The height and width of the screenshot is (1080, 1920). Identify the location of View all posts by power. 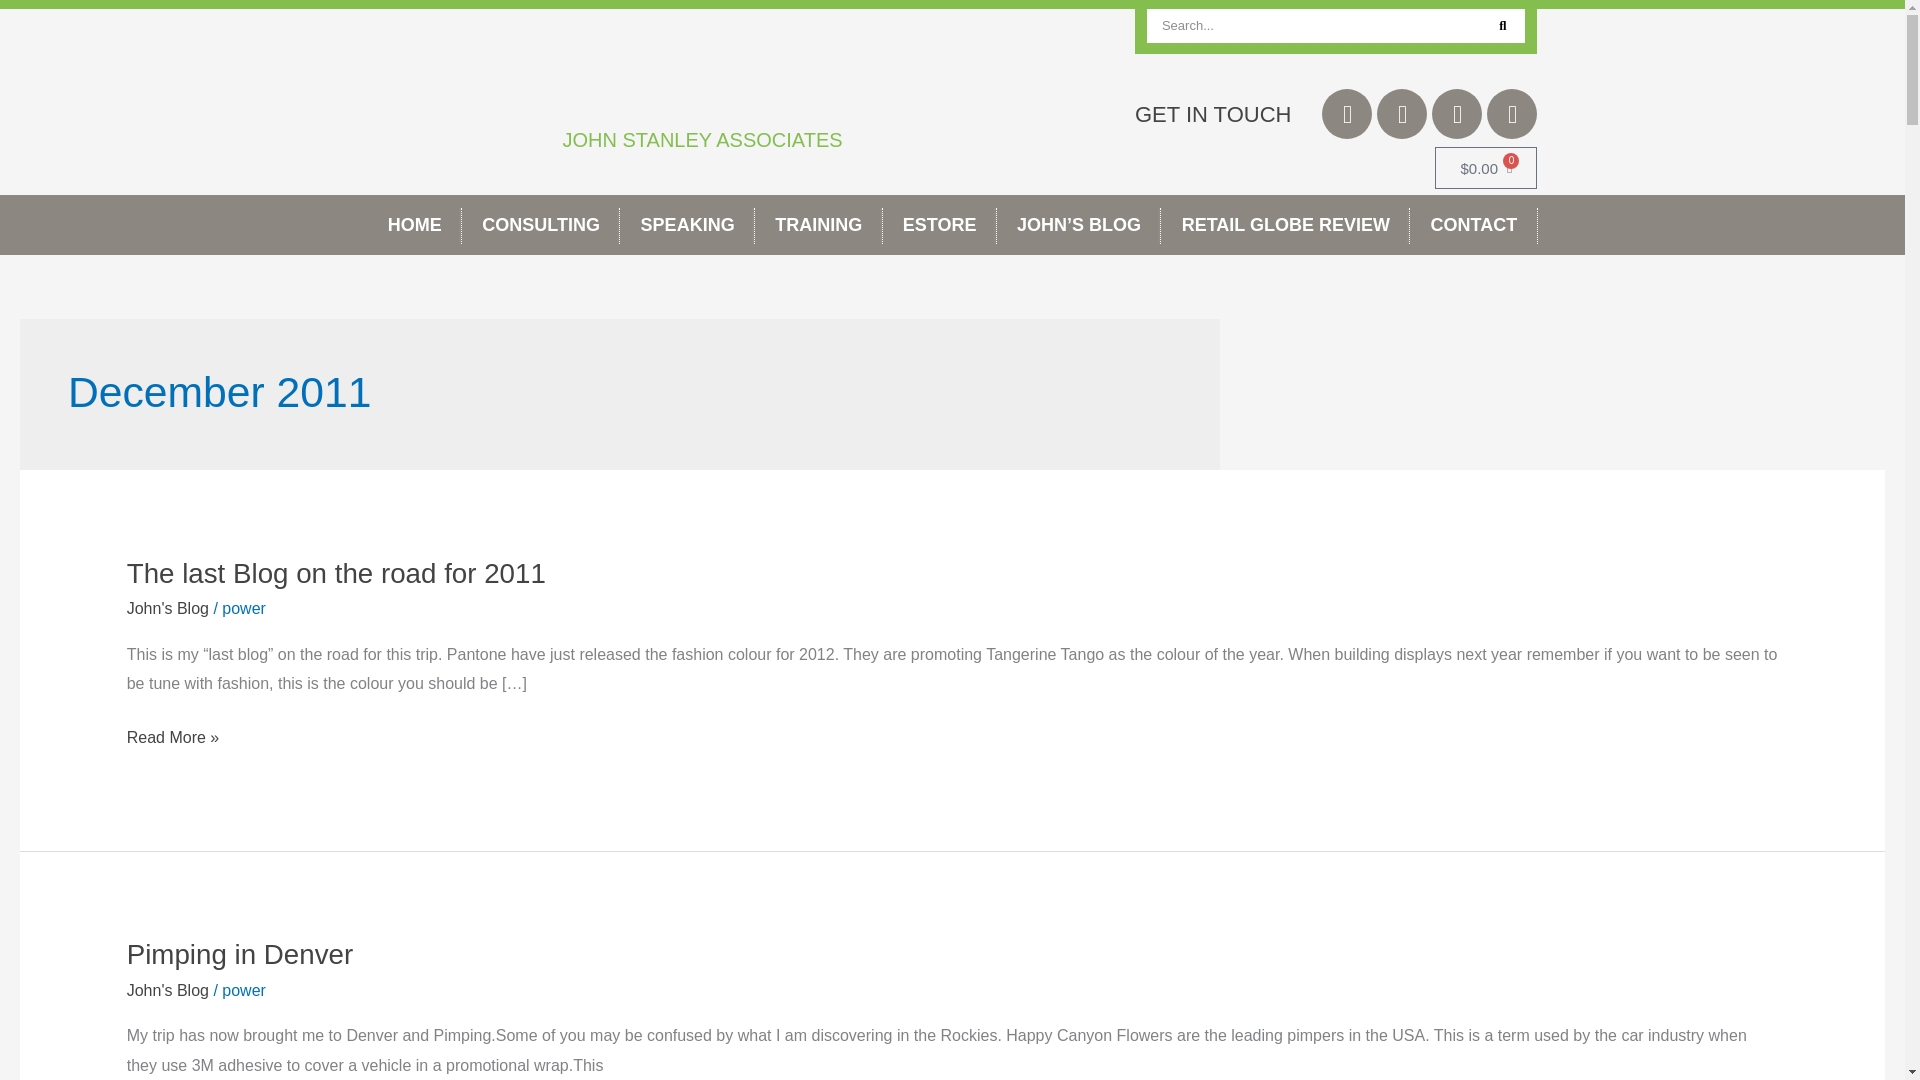
(244, 608).